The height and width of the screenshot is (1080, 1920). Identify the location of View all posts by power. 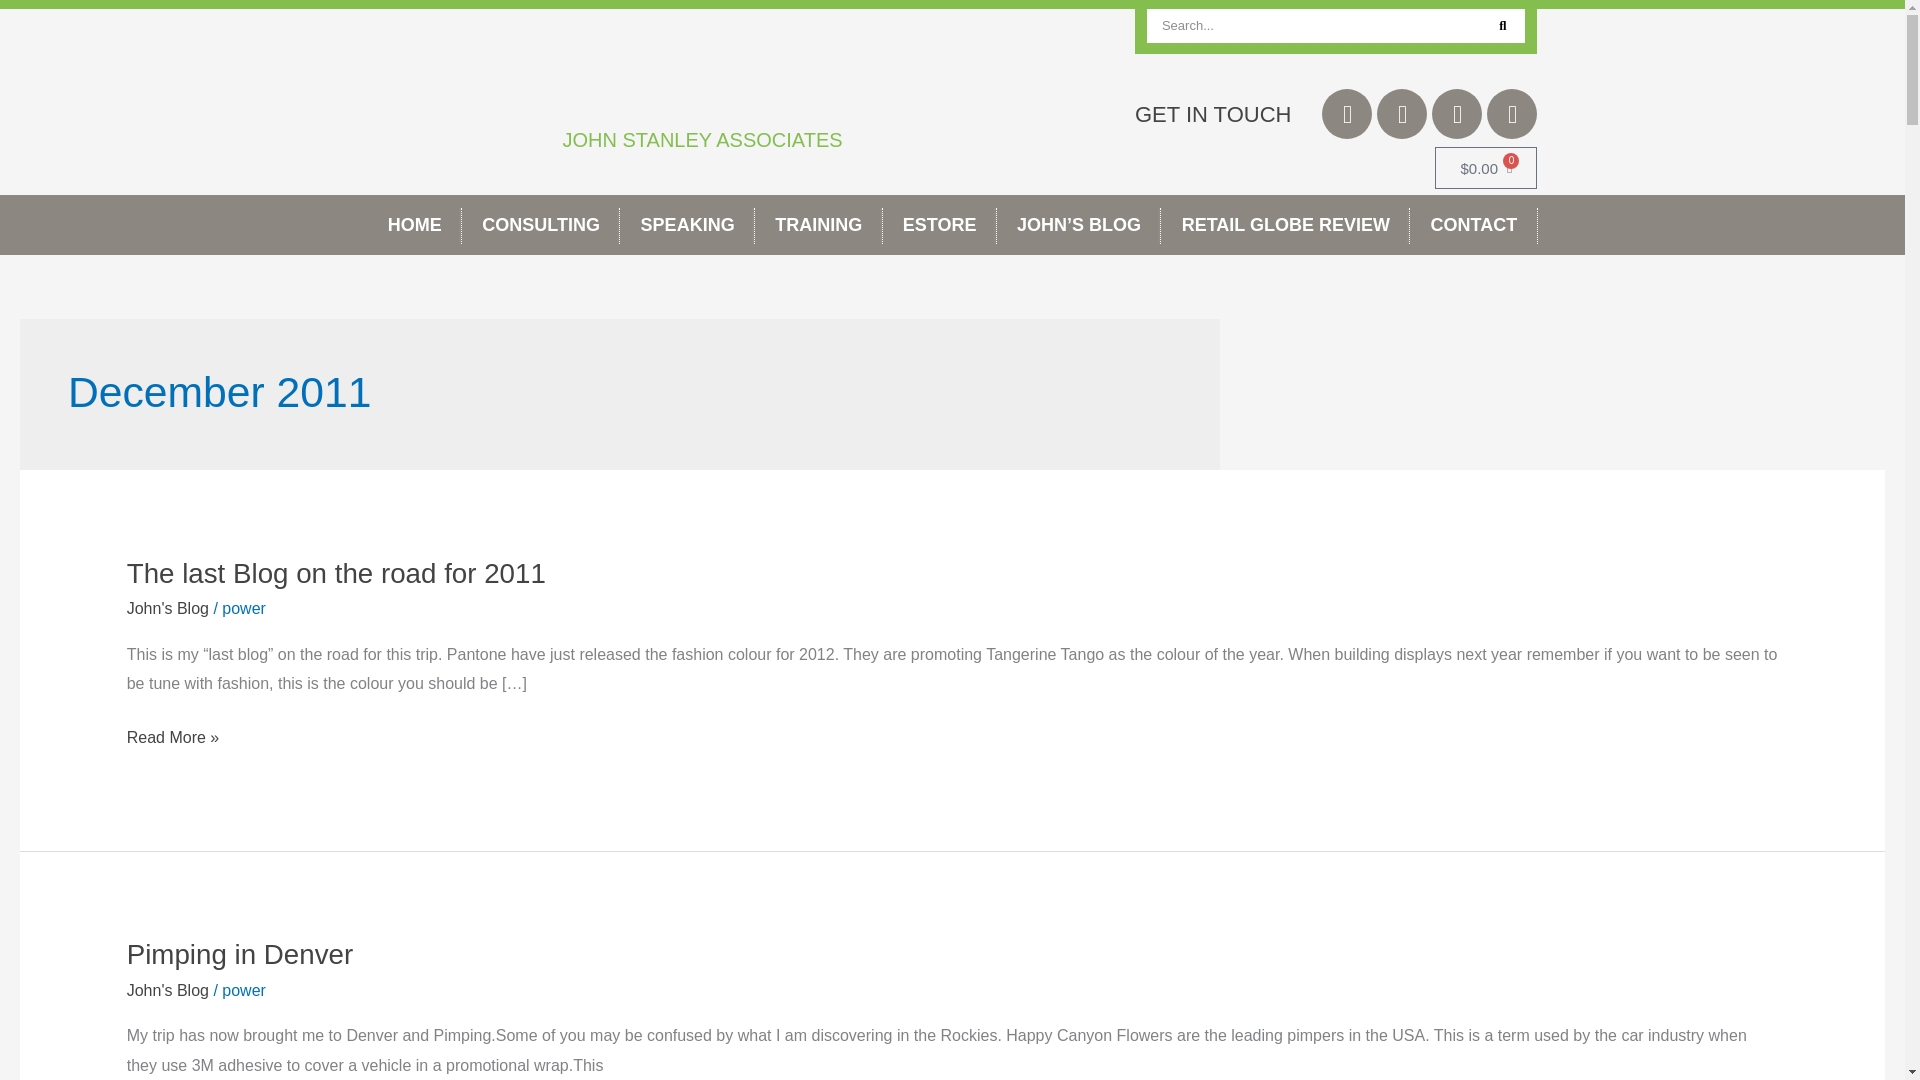
(244, 608).